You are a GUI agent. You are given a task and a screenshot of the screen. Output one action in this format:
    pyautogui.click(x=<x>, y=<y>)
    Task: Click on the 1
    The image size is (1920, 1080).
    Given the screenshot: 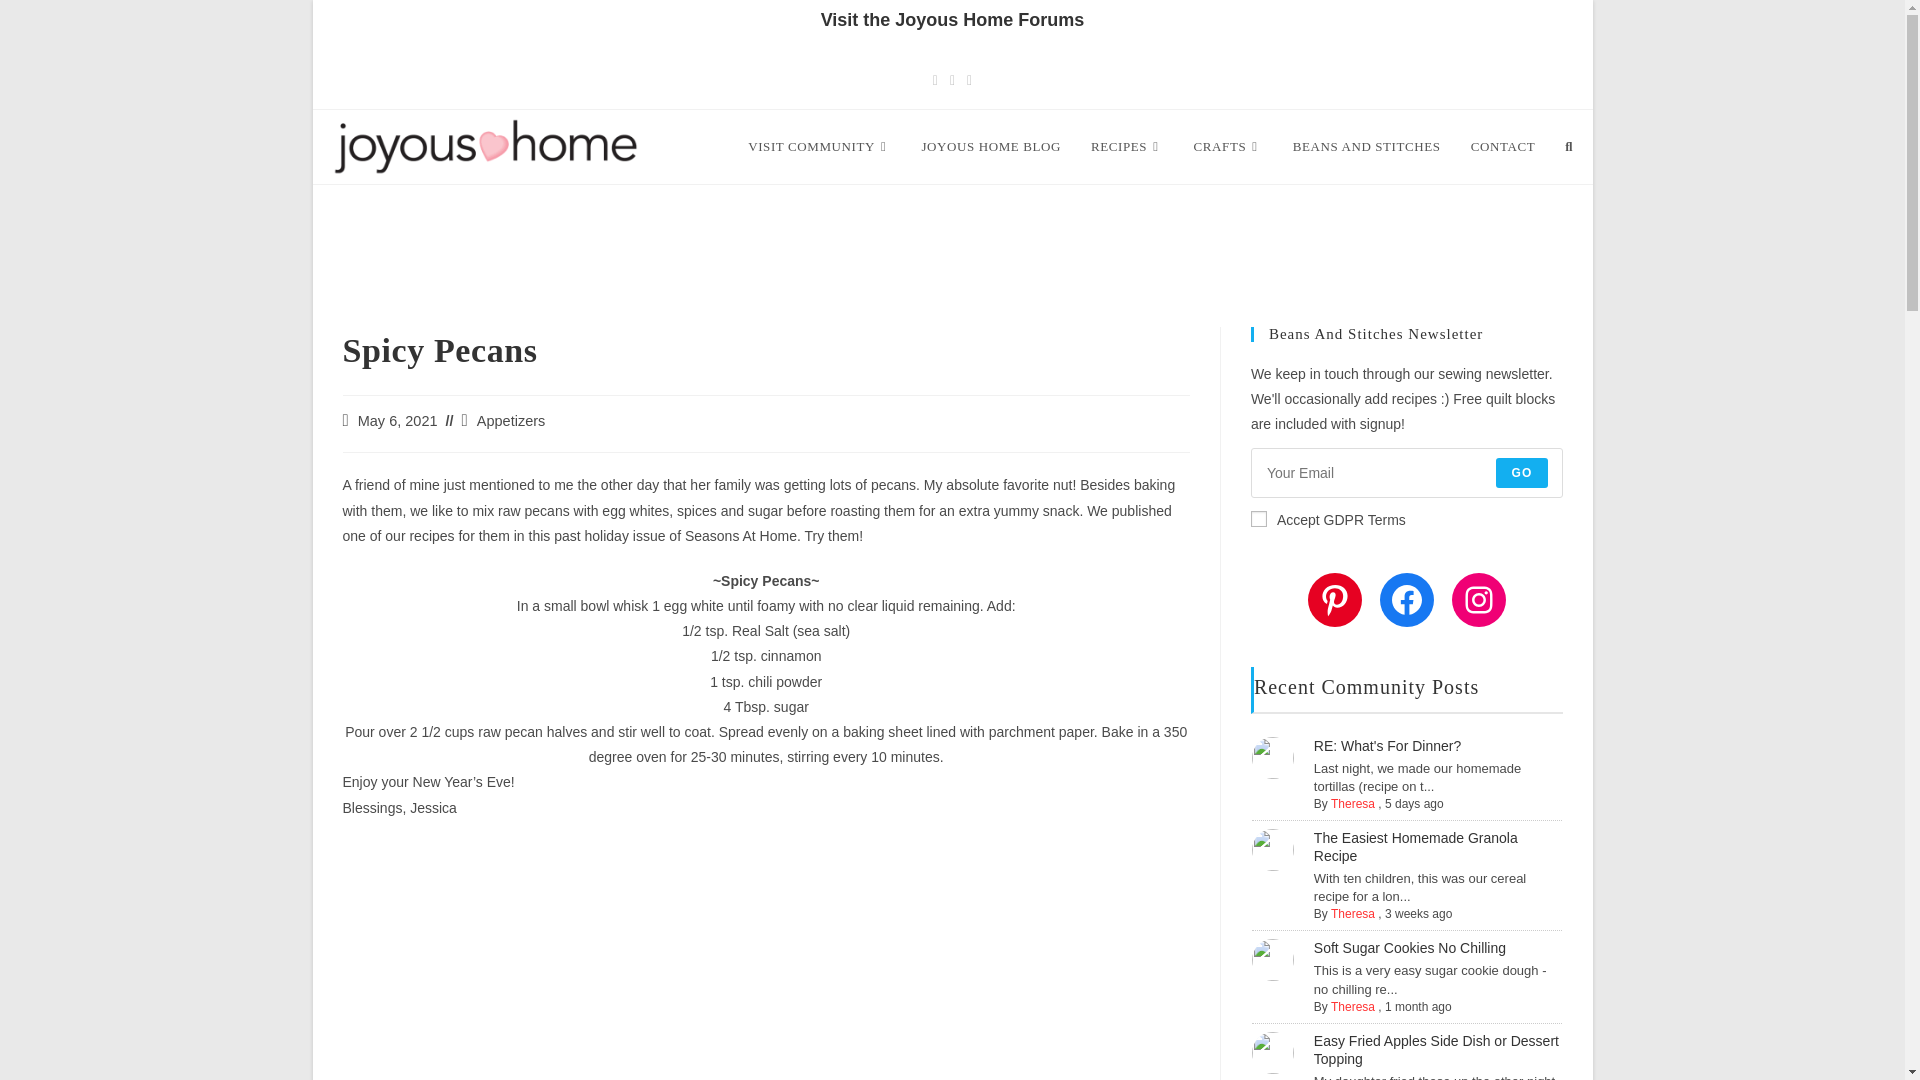 What is the action you would take?
    pyautogui.click(x=1259, y=518)
    